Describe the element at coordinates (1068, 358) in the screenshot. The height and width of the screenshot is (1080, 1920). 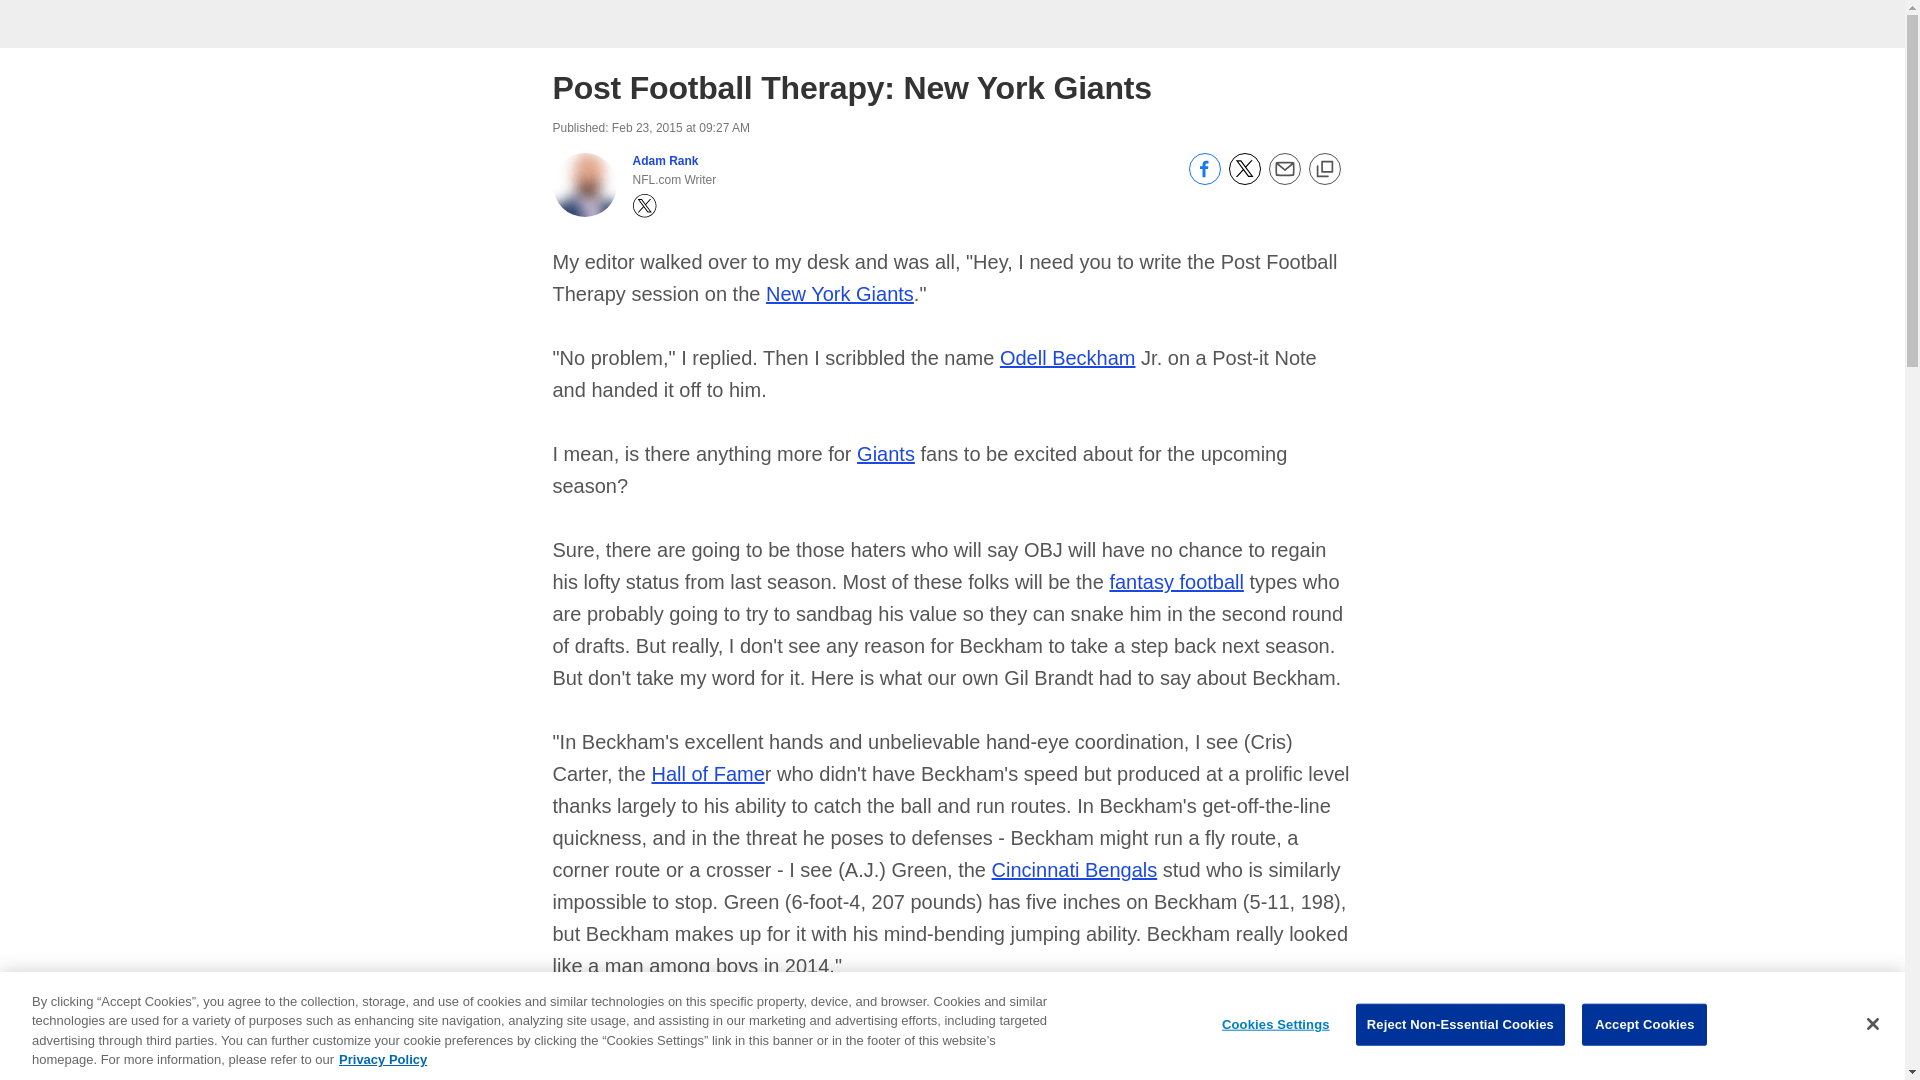
I see `Odell Beckham` at that location.